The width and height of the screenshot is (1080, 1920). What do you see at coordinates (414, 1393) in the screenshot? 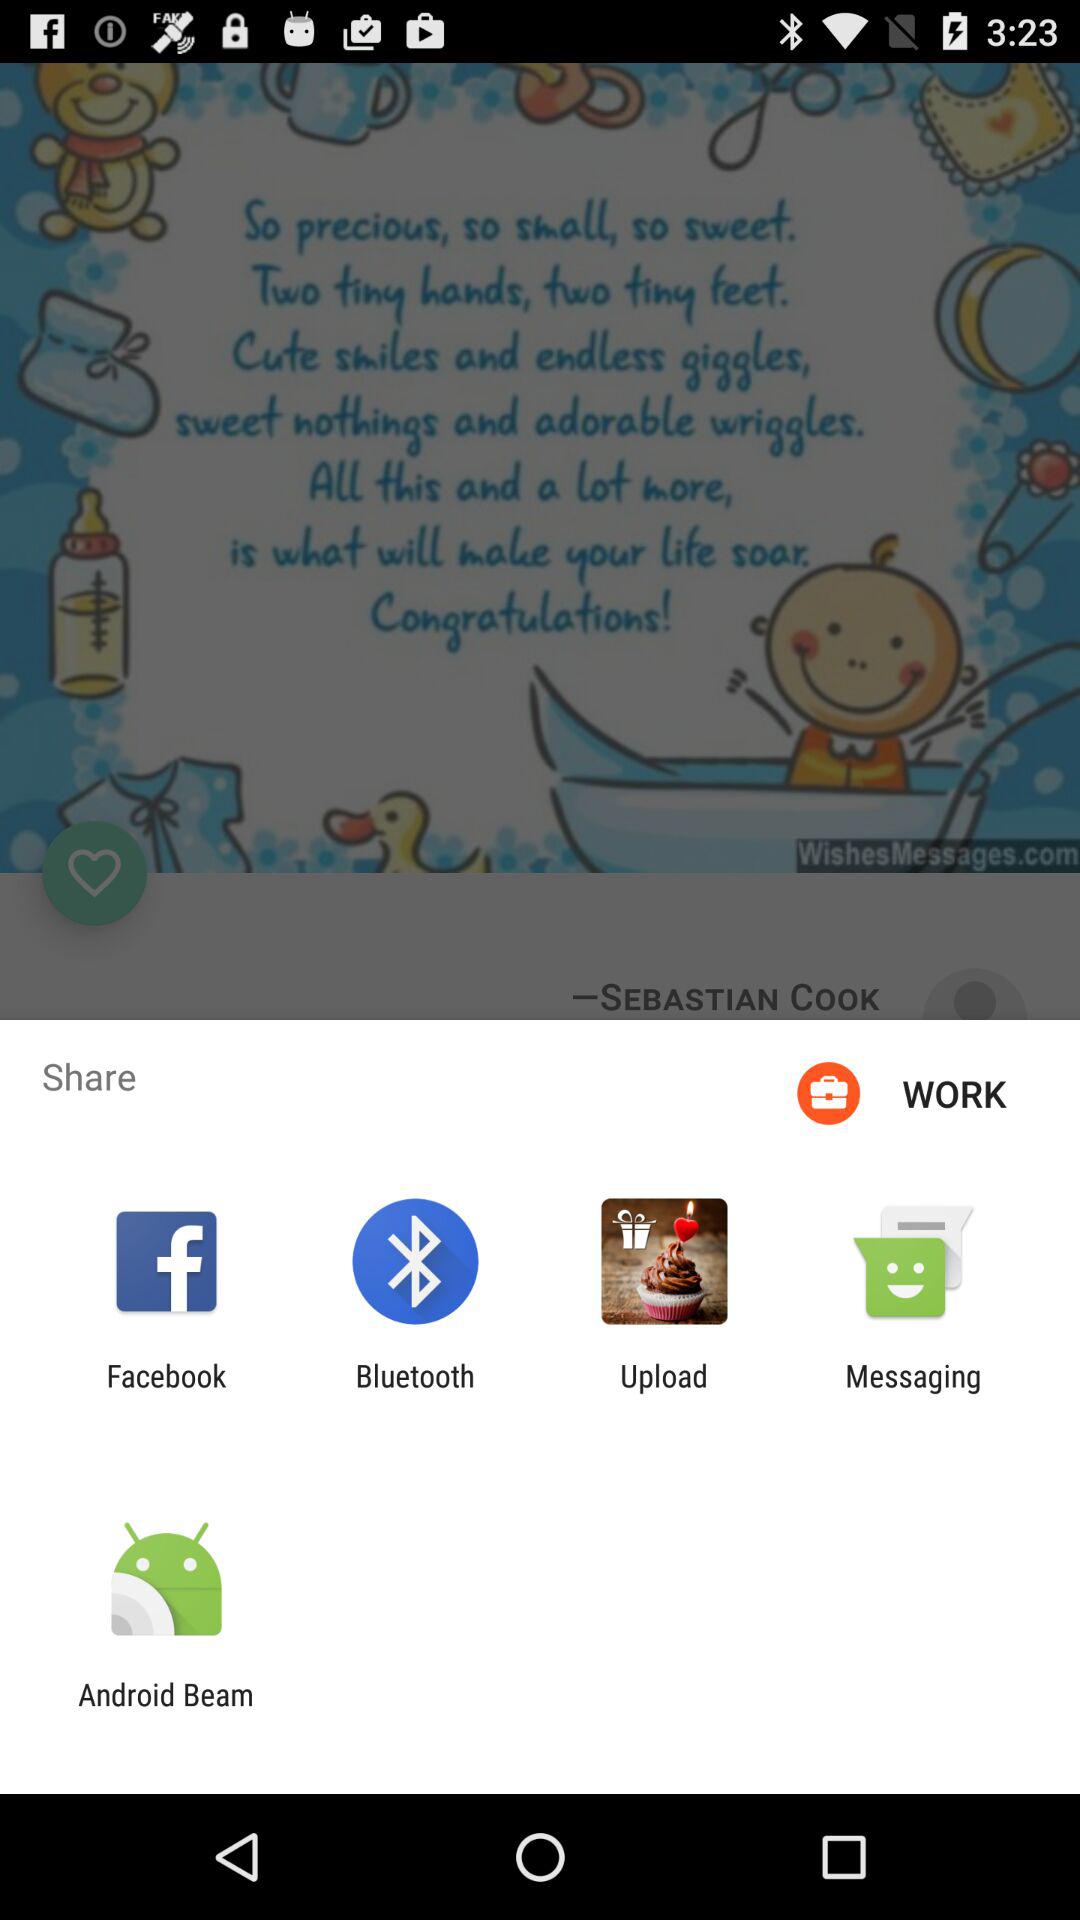
I see `swipe to bluetooth item` at bounding box center [414, 1393].